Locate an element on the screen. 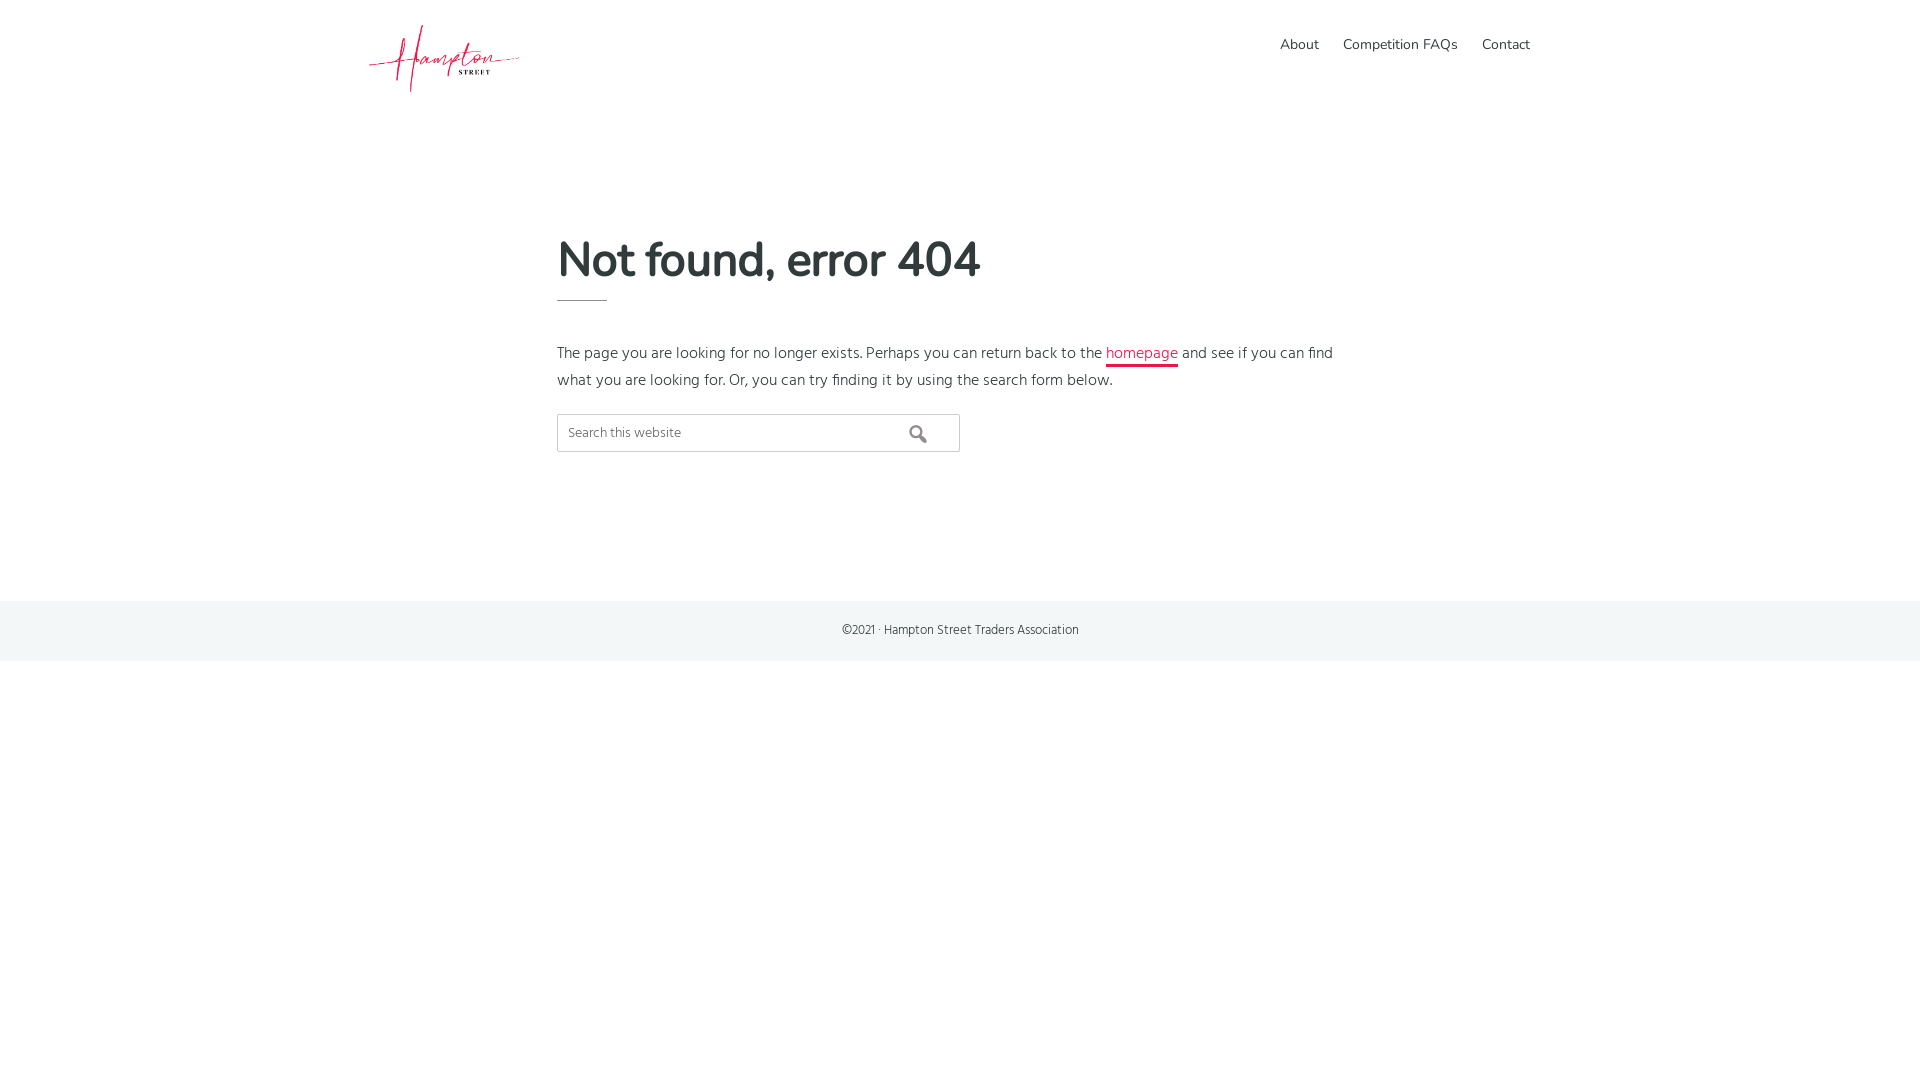  homepage is located at coordinates (1142, 354).